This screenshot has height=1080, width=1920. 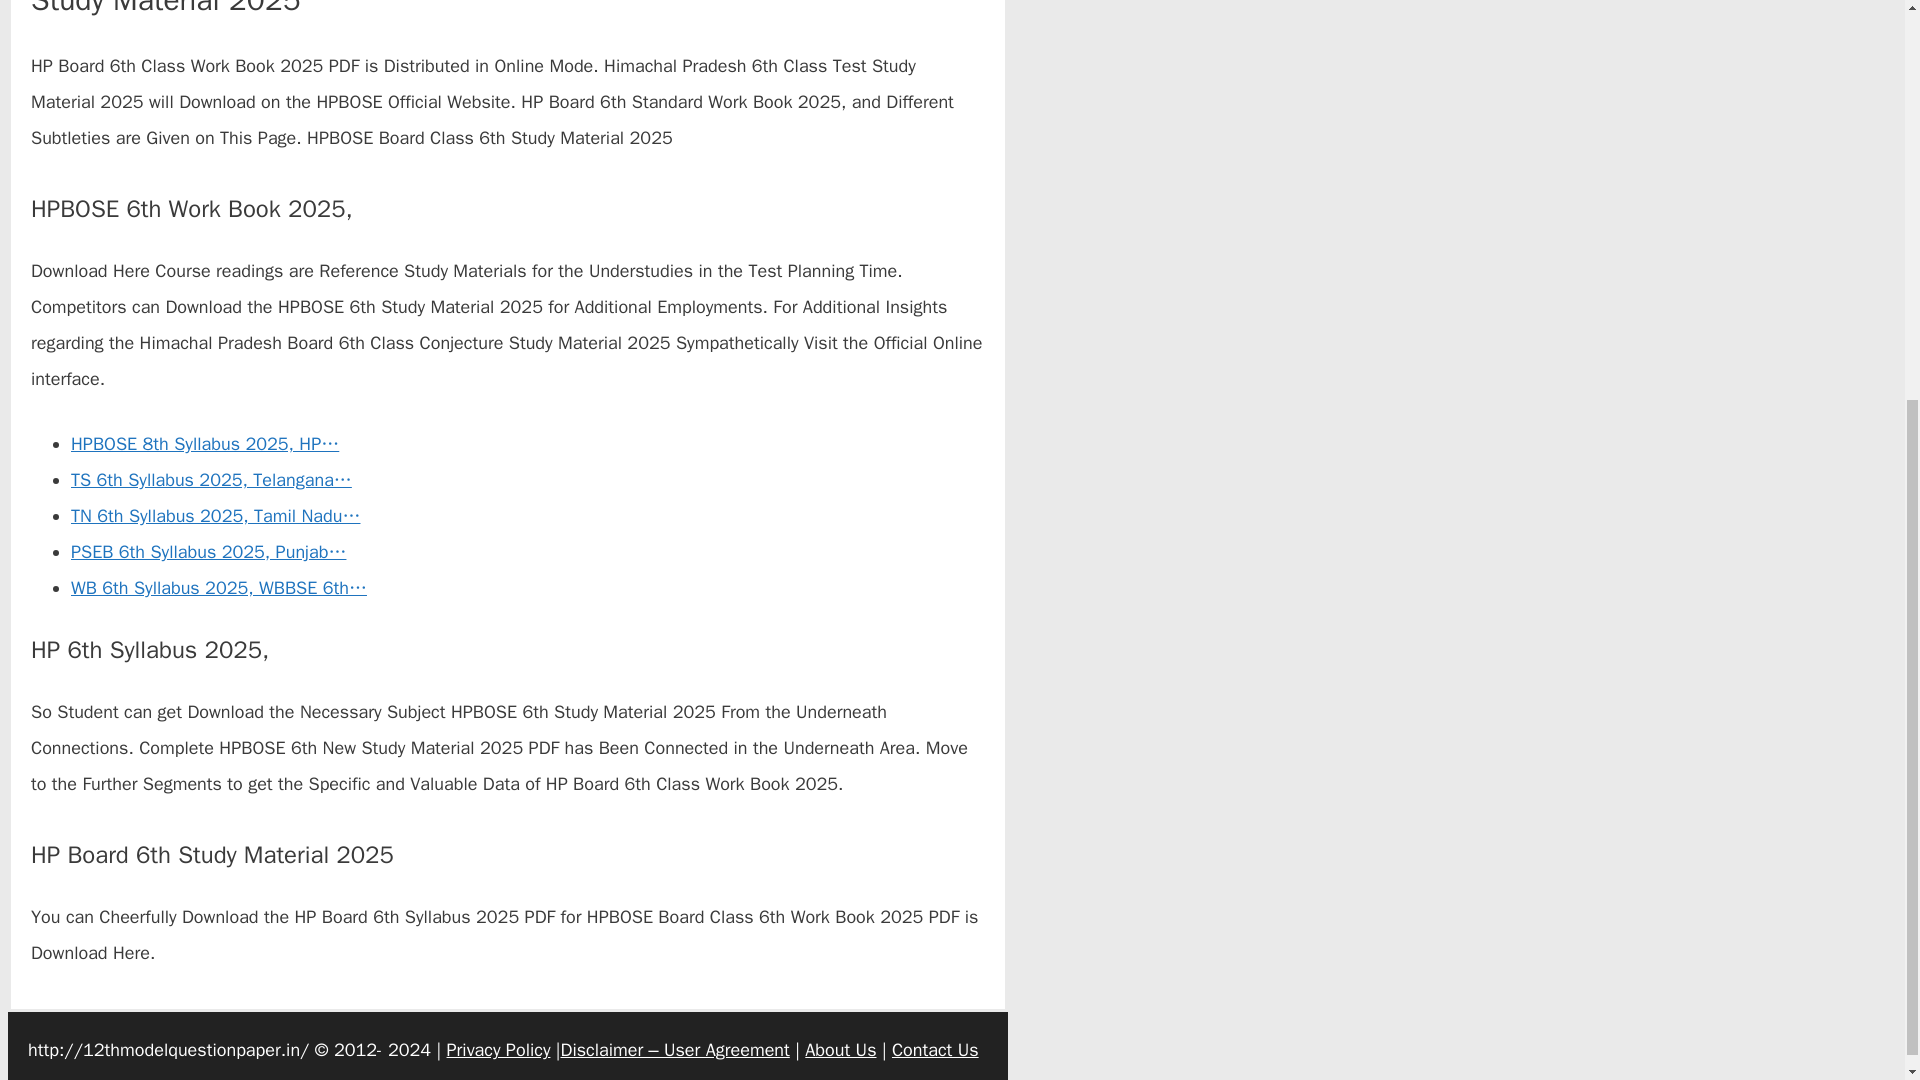 I want to click on Privacy Policy, so click(x=499, y=1049).